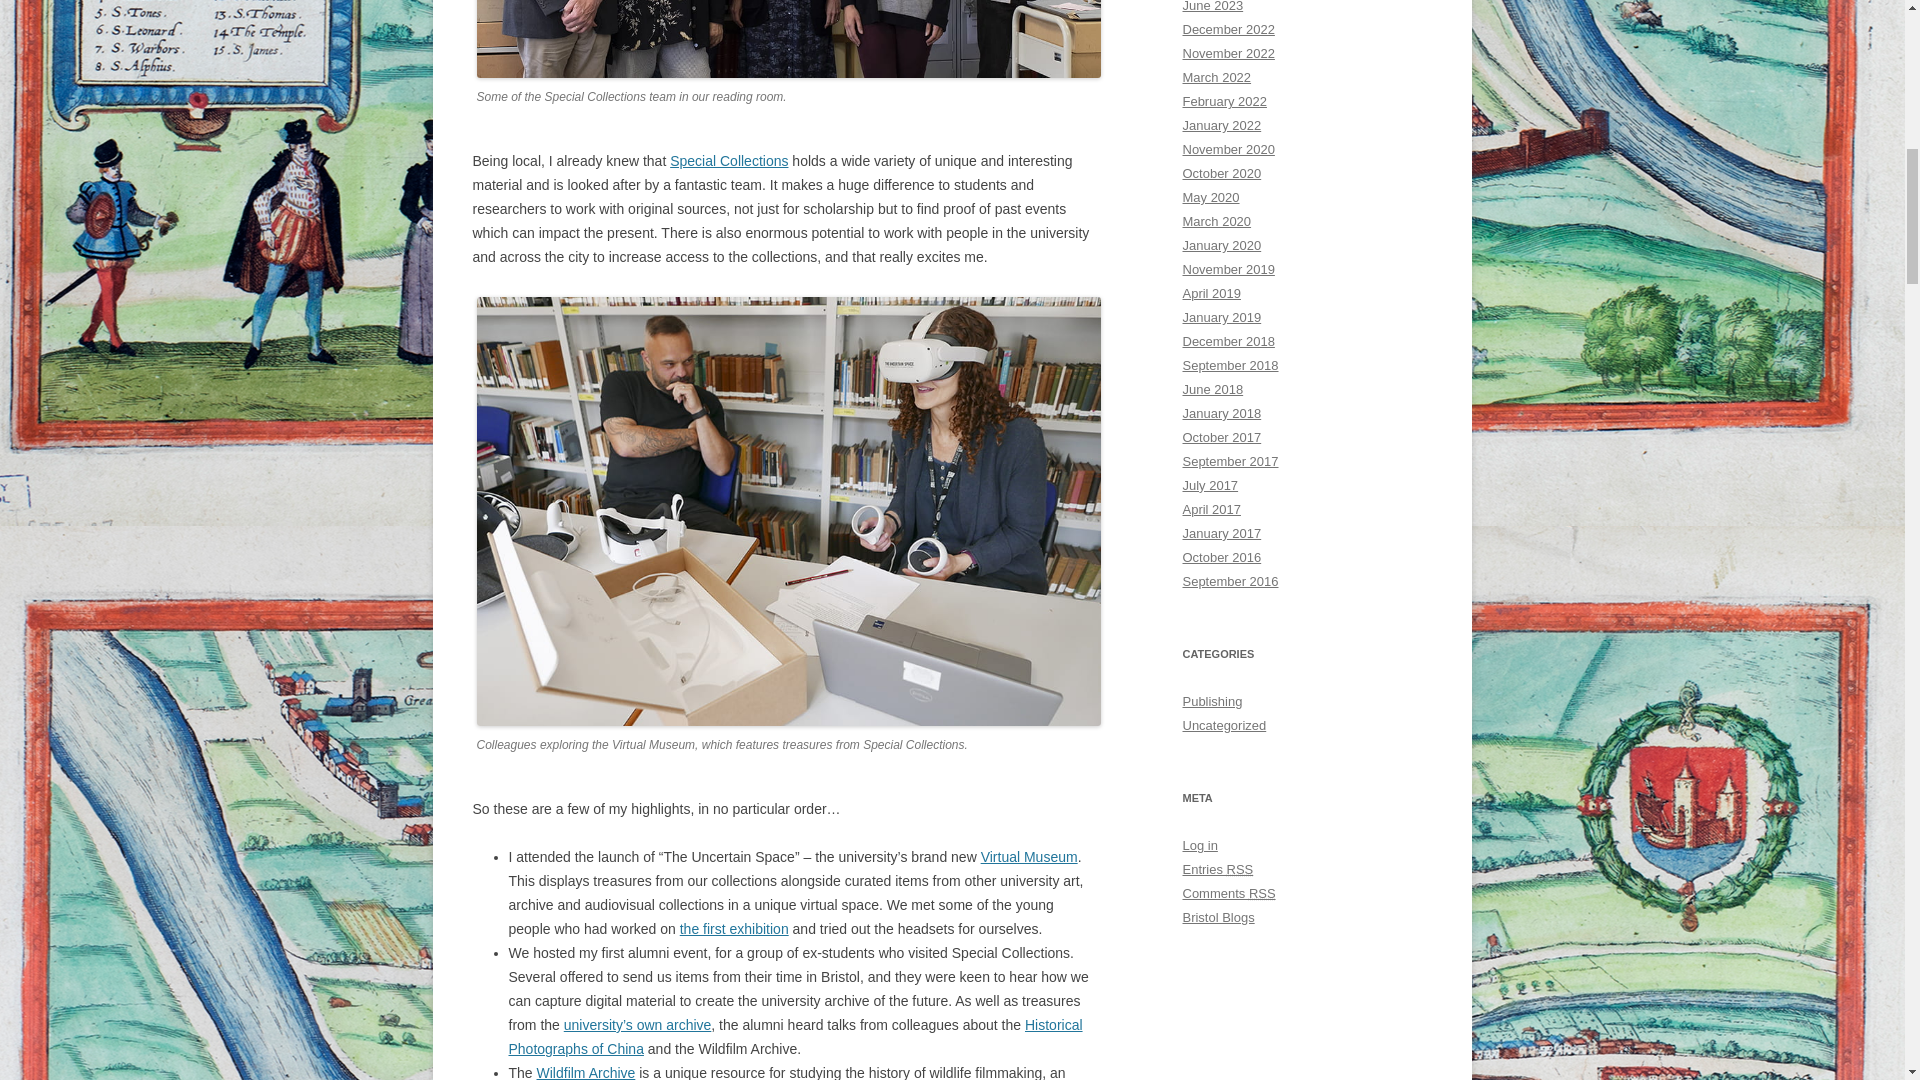 This screenshot has height=1080, width=1920. I want to click on the first exhibition, so click(734, 929).